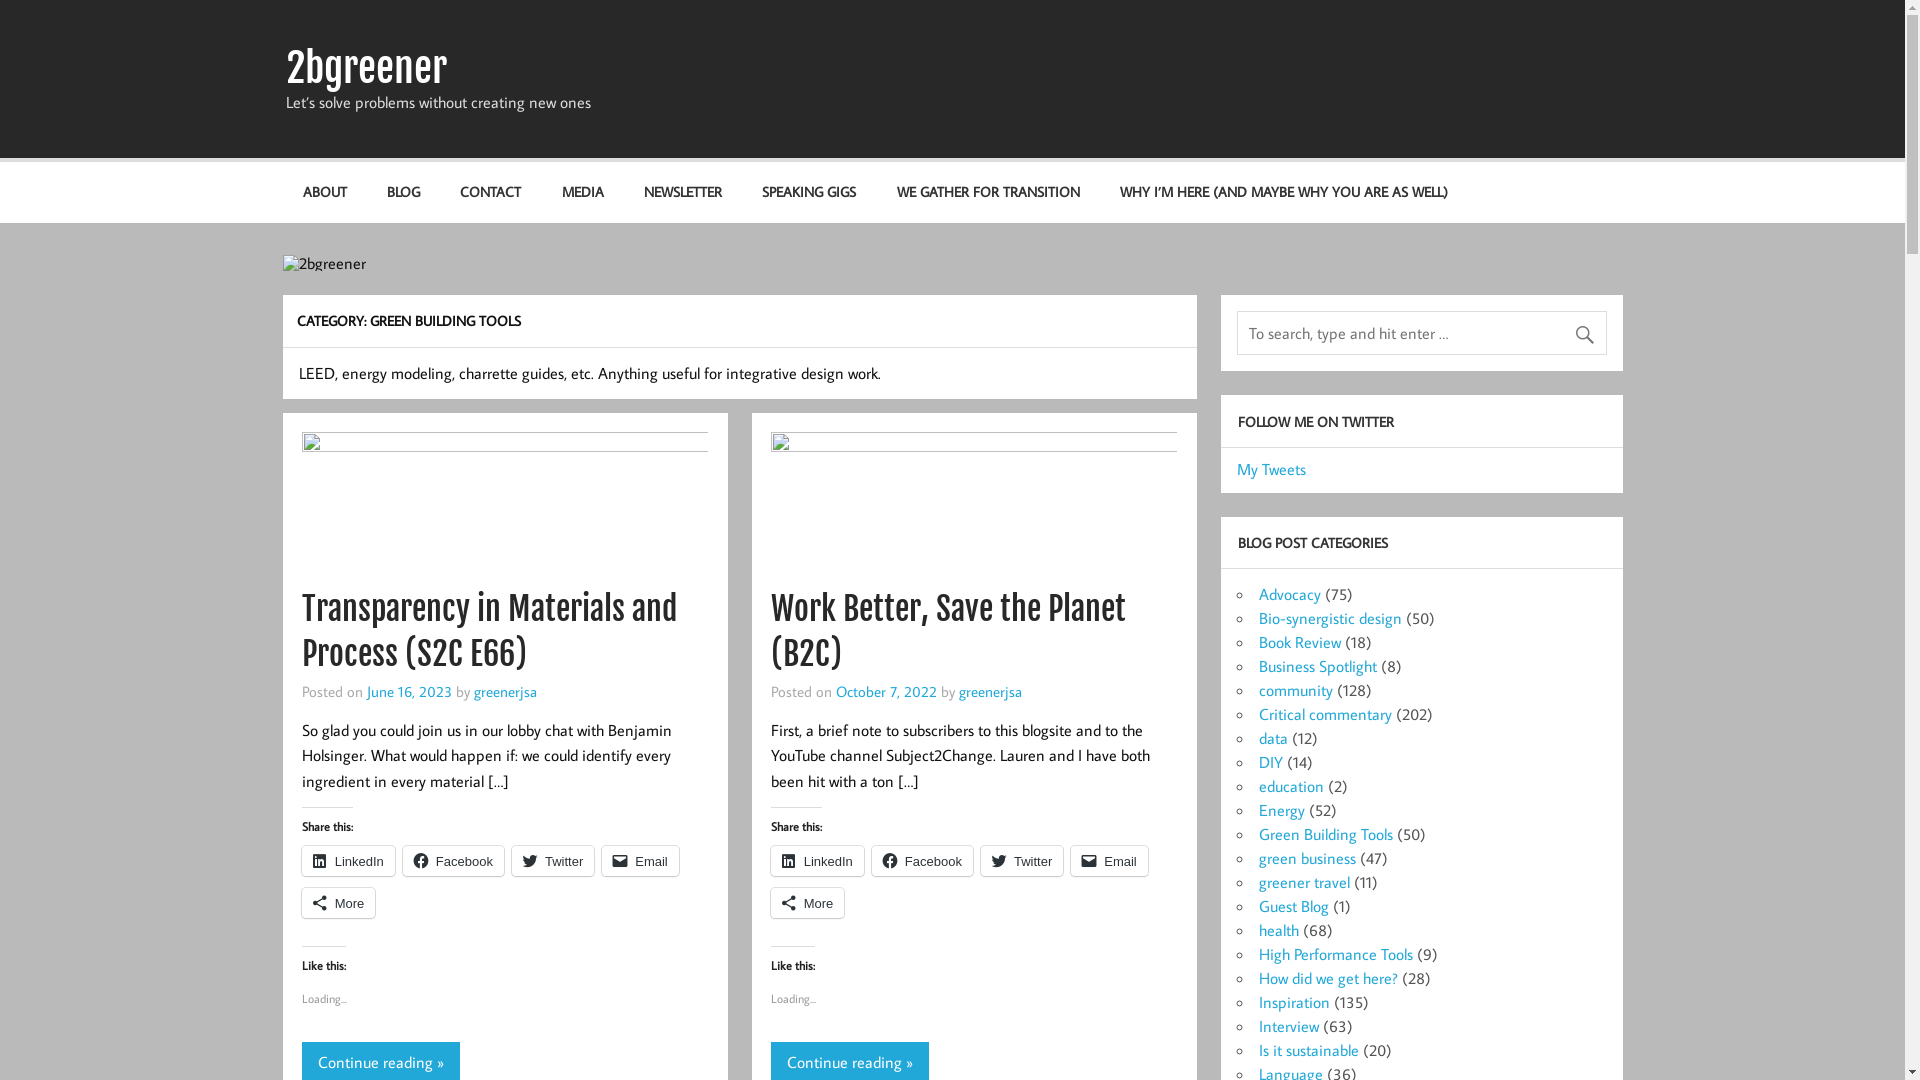 This screenshot has height=1080, width=1920. What do you see at coordinates (1289, 594) in the screenshot?
I see `Advocacy` at bounding box center [1289, 594].